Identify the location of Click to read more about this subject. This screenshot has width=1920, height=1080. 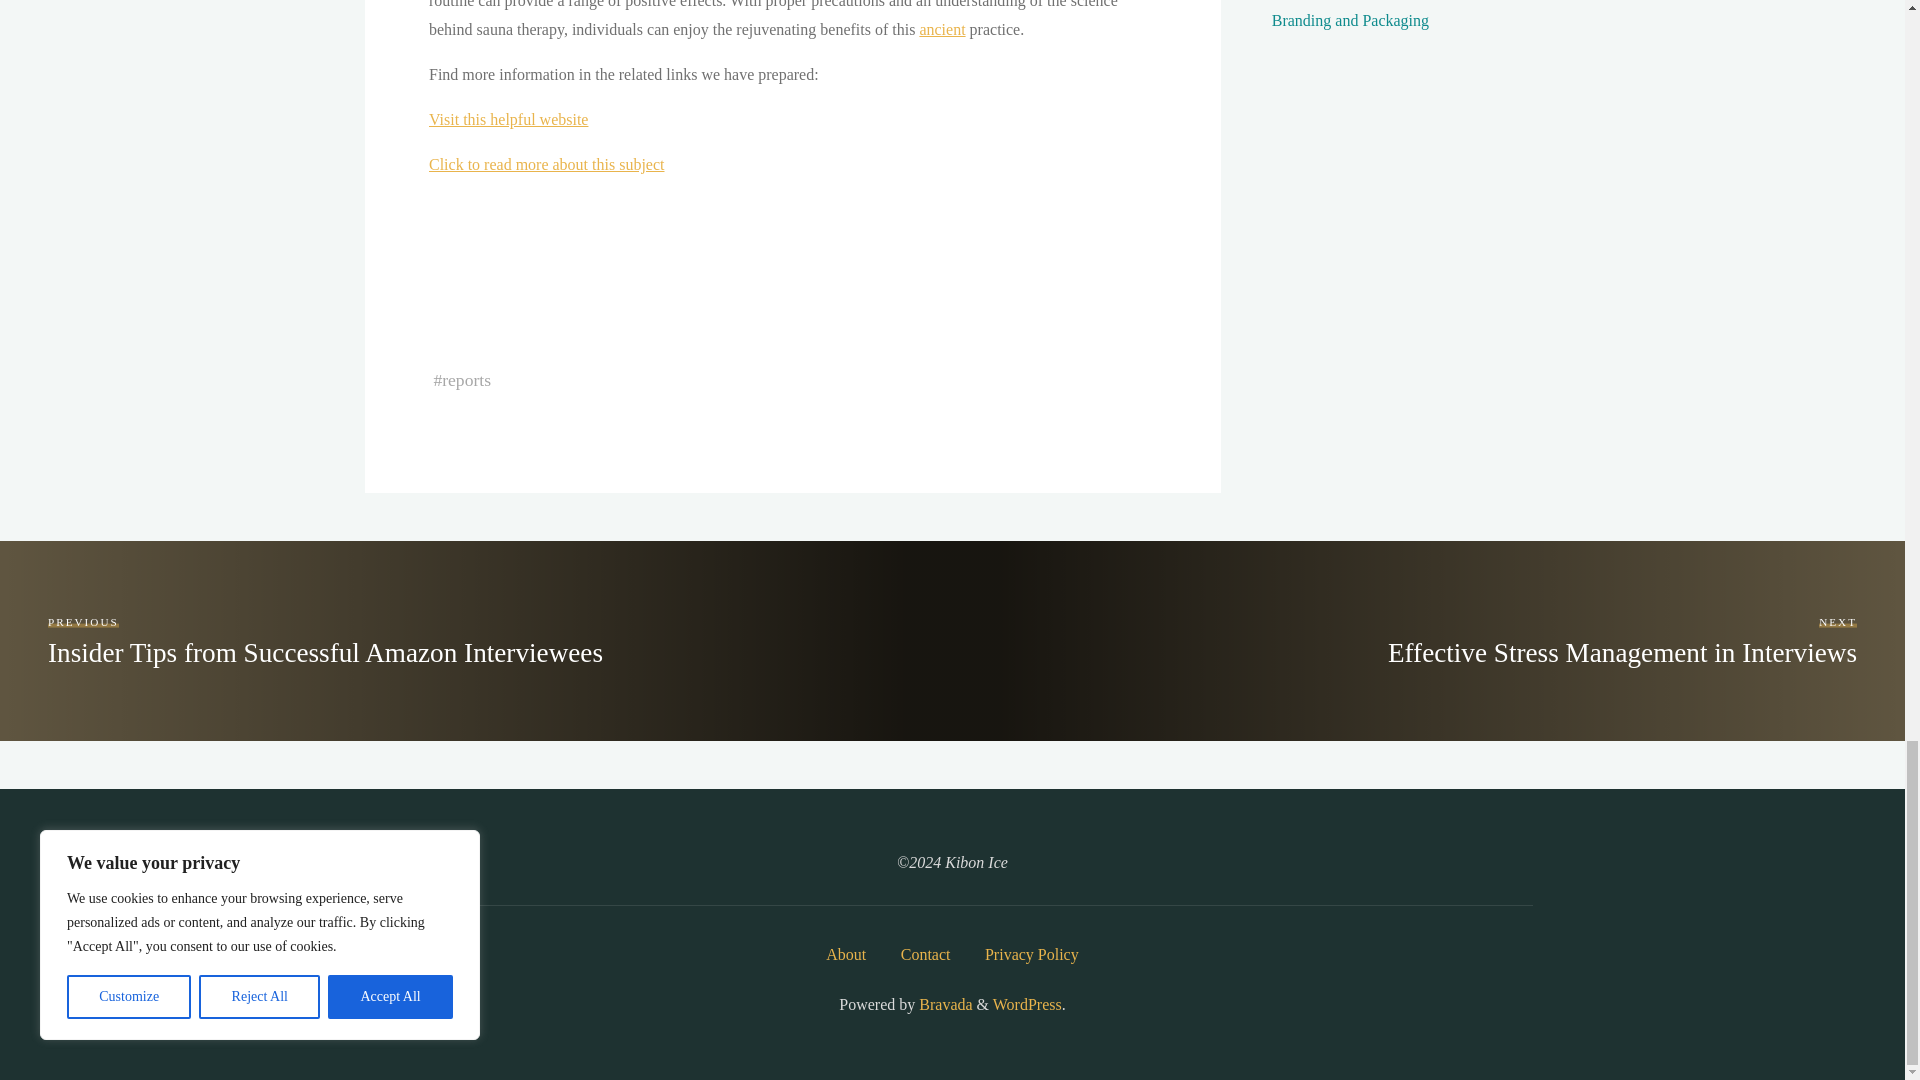
(546, 164).